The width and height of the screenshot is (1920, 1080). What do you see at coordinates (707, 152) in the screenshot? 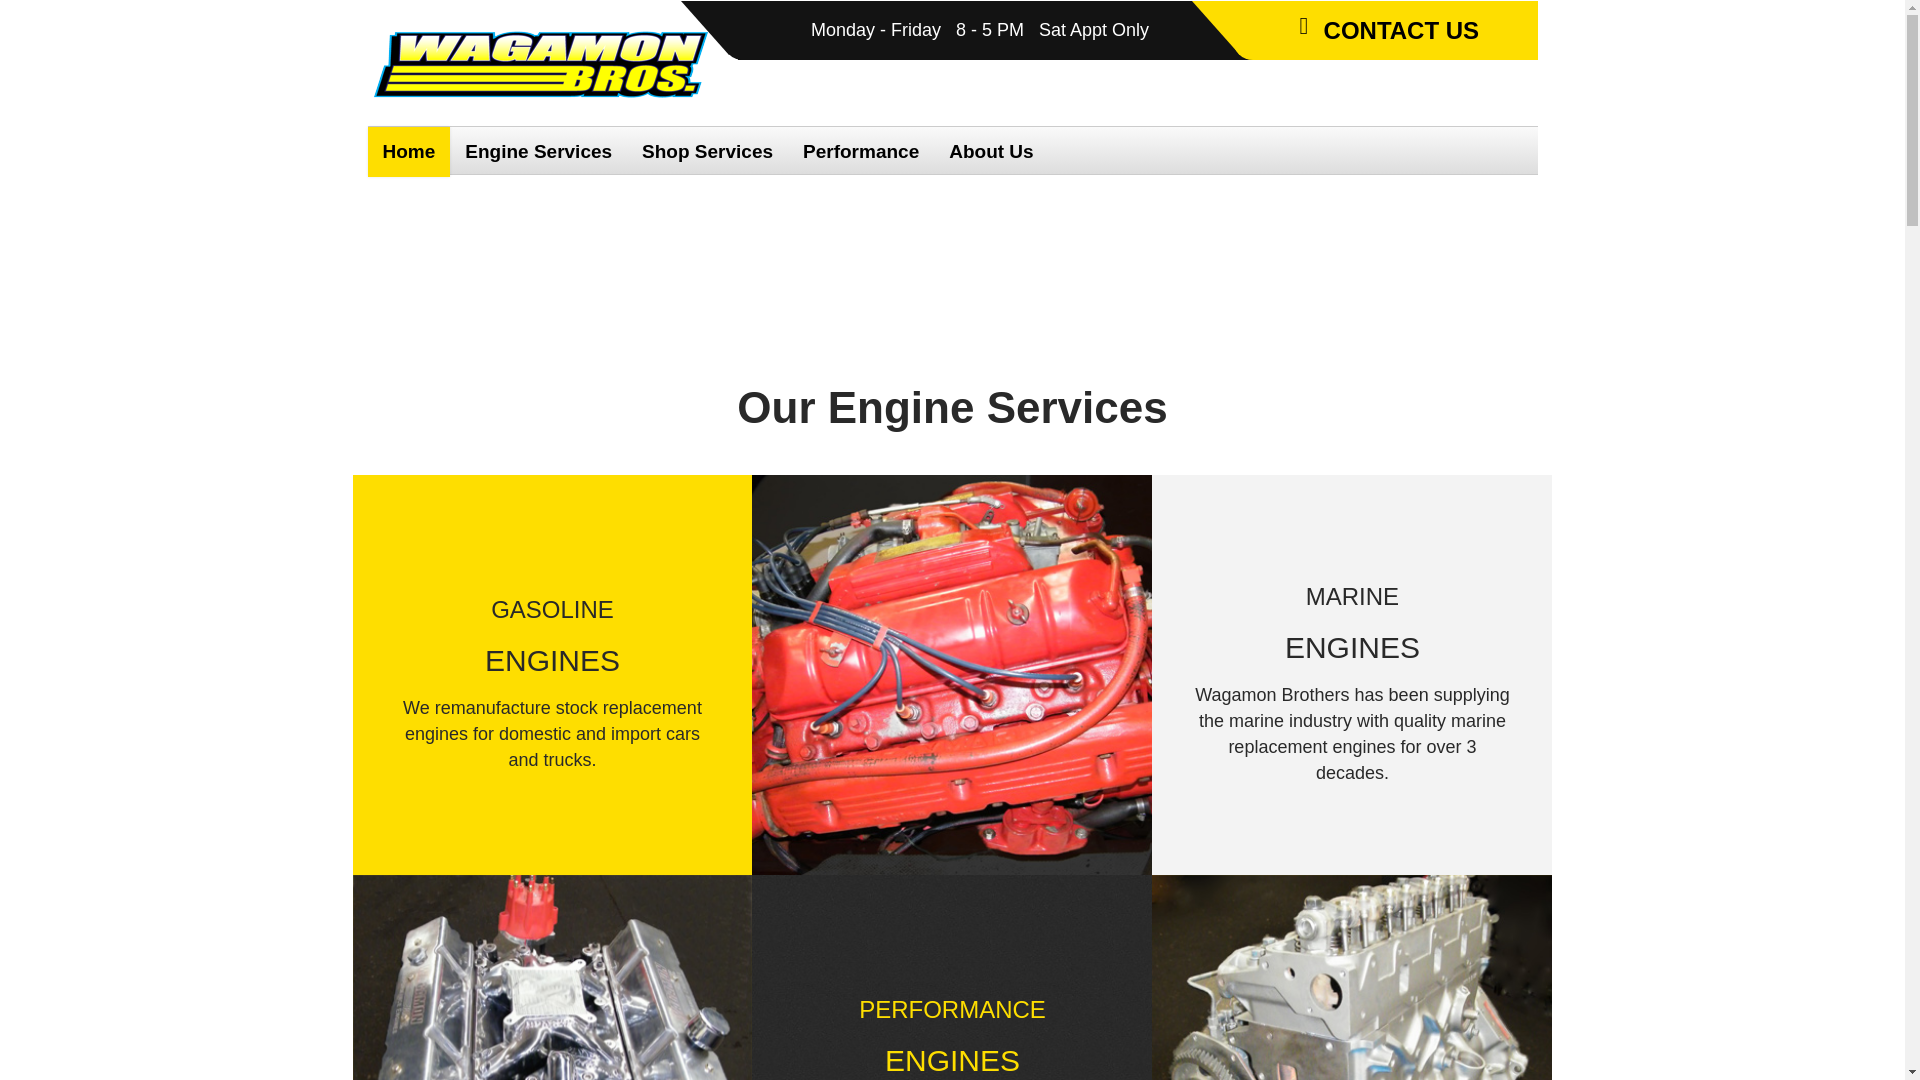
I see `Shop Services` at bounding box center [707, 152].